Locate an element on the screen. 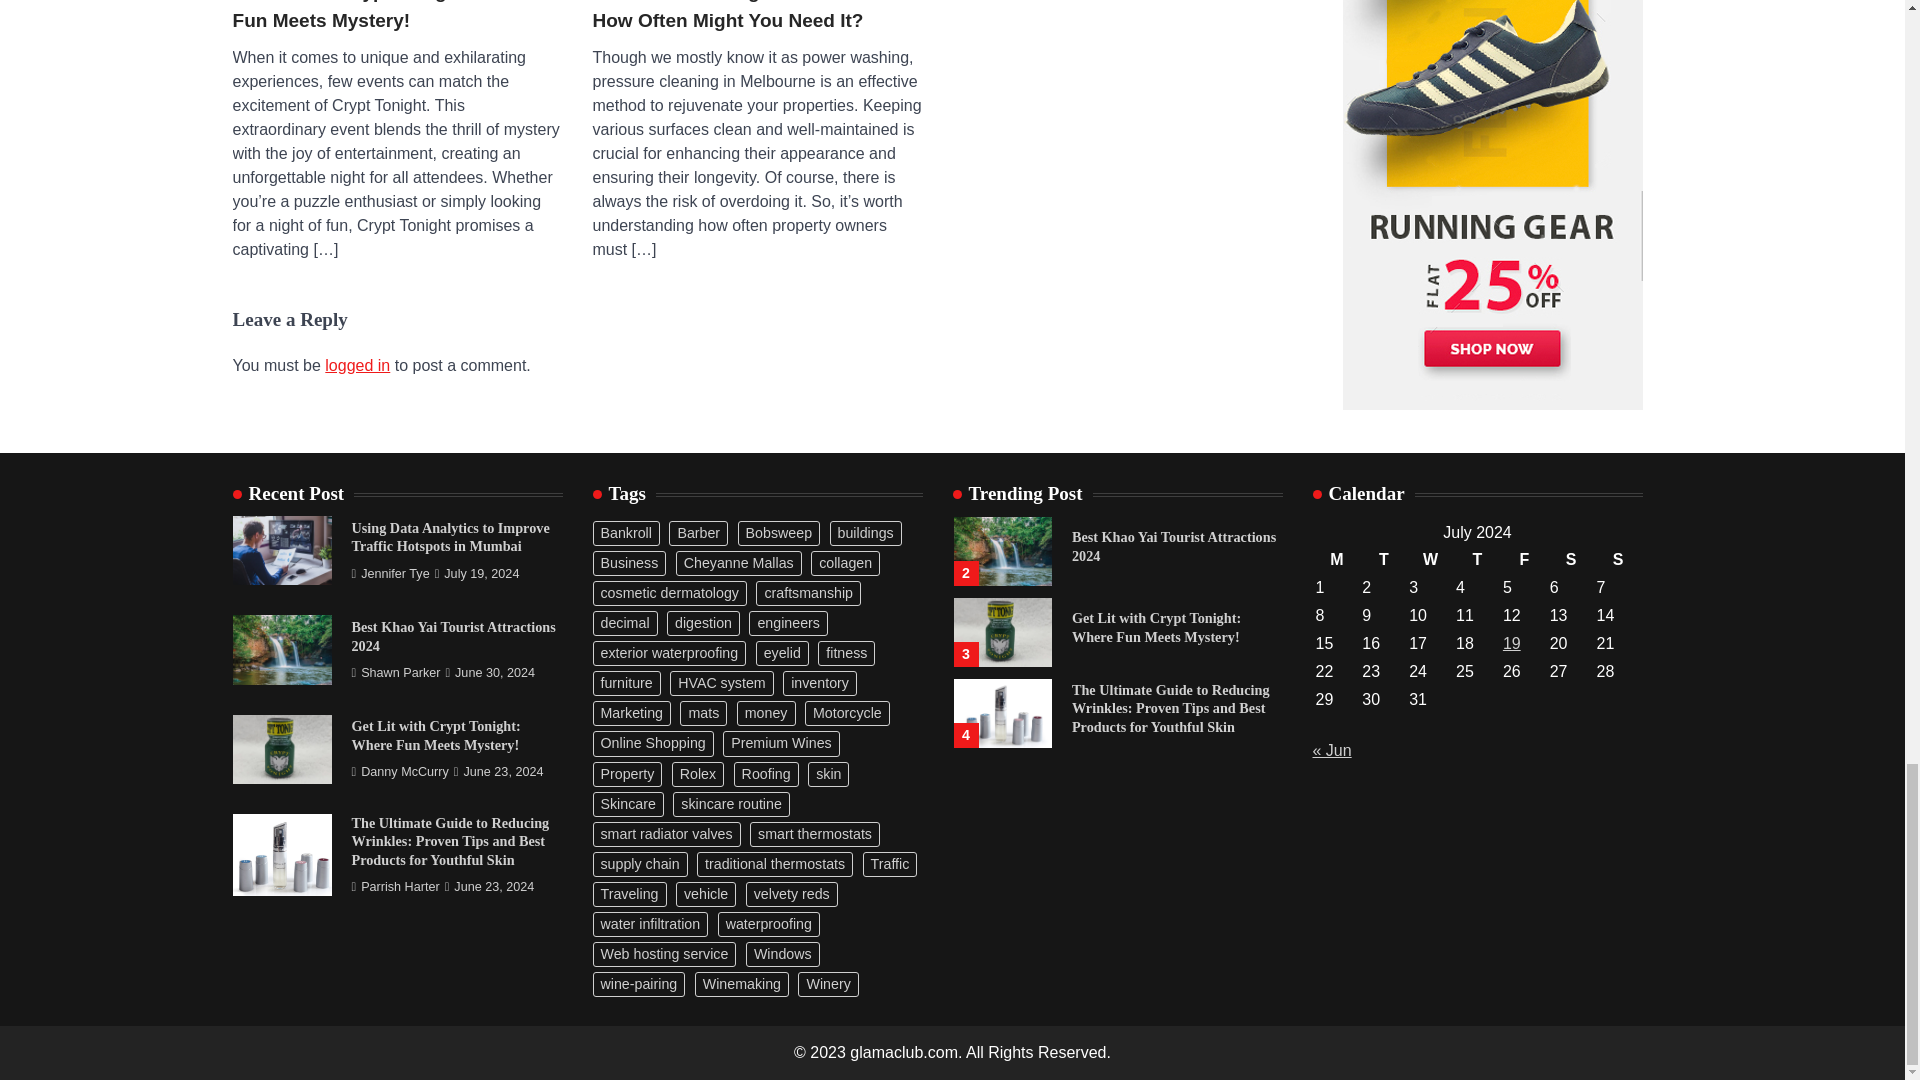 The image size is (1920, 1080). Monday is located at coordinates (1336, 560).